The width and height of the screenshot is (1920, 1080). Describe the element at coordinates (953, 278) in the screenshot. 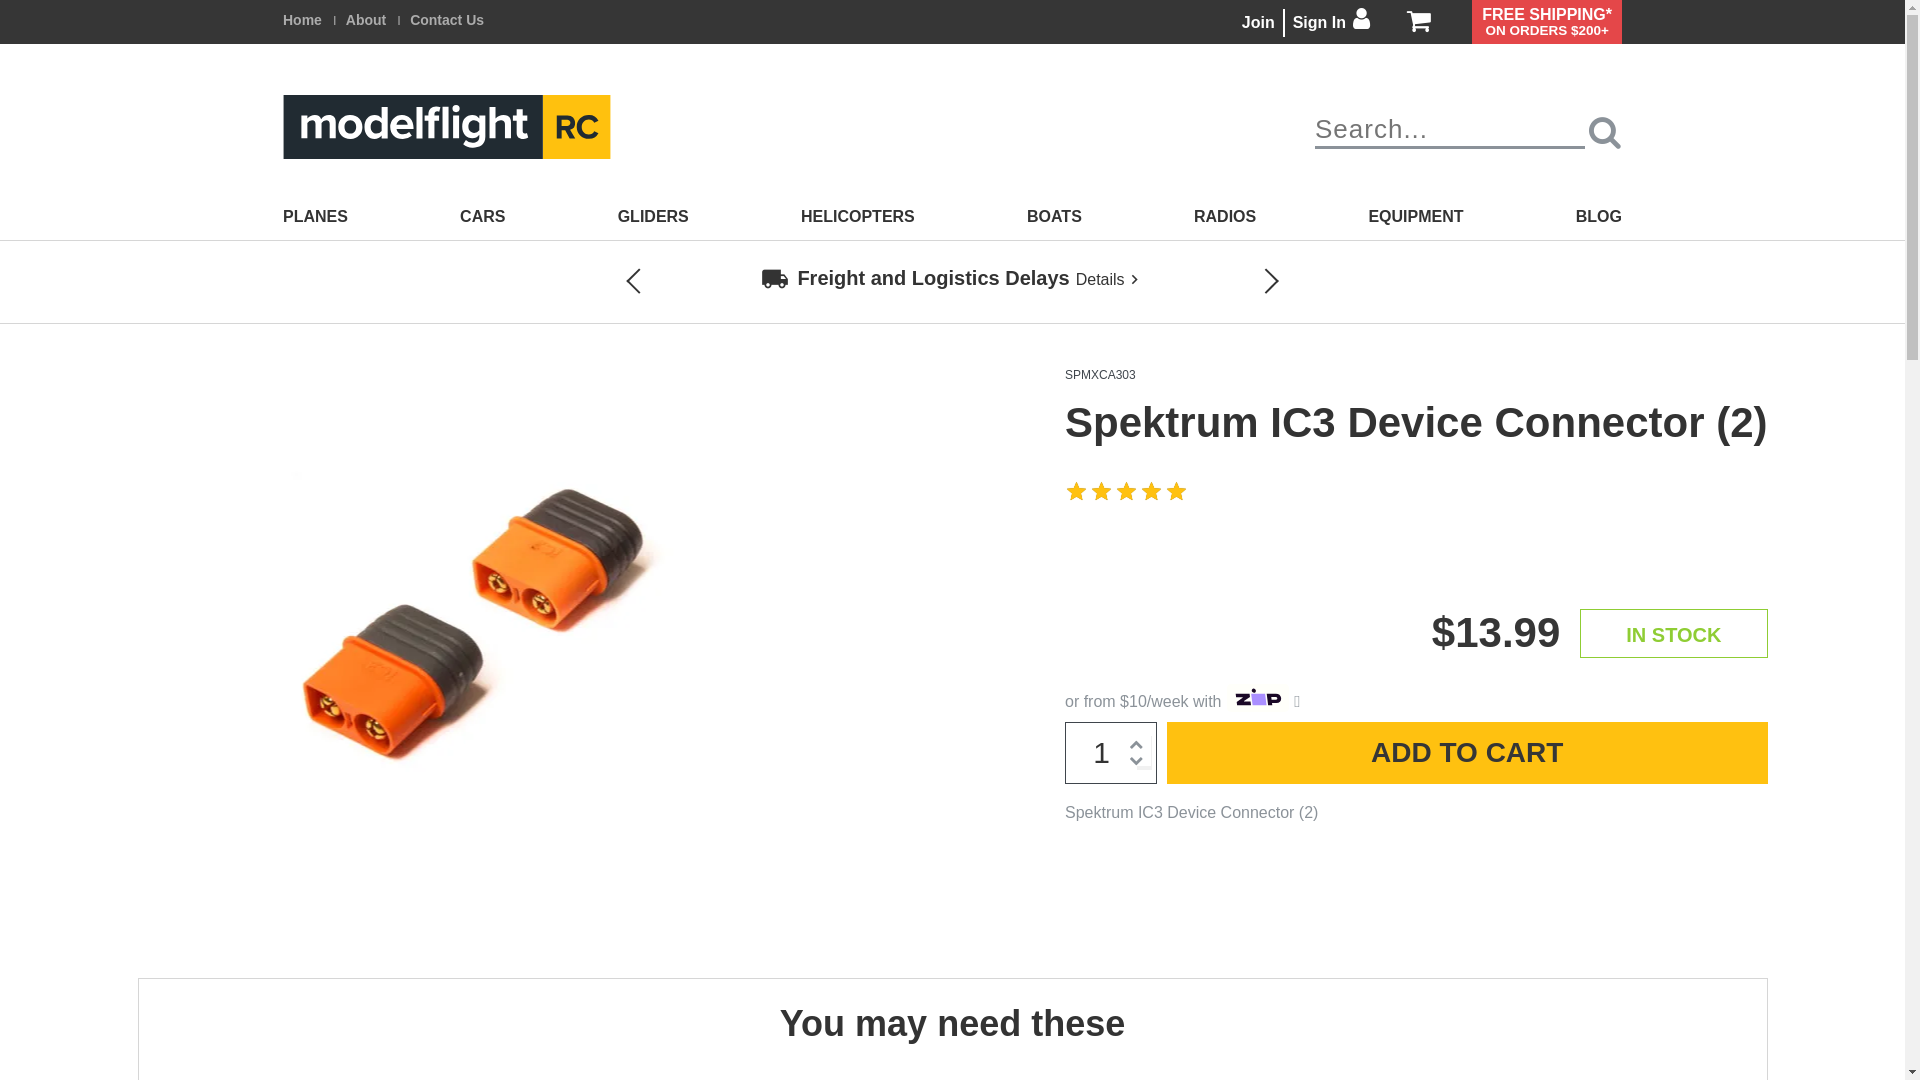

I see `local_shipping
Free Delivery
On any order above $200
Details` at that location.